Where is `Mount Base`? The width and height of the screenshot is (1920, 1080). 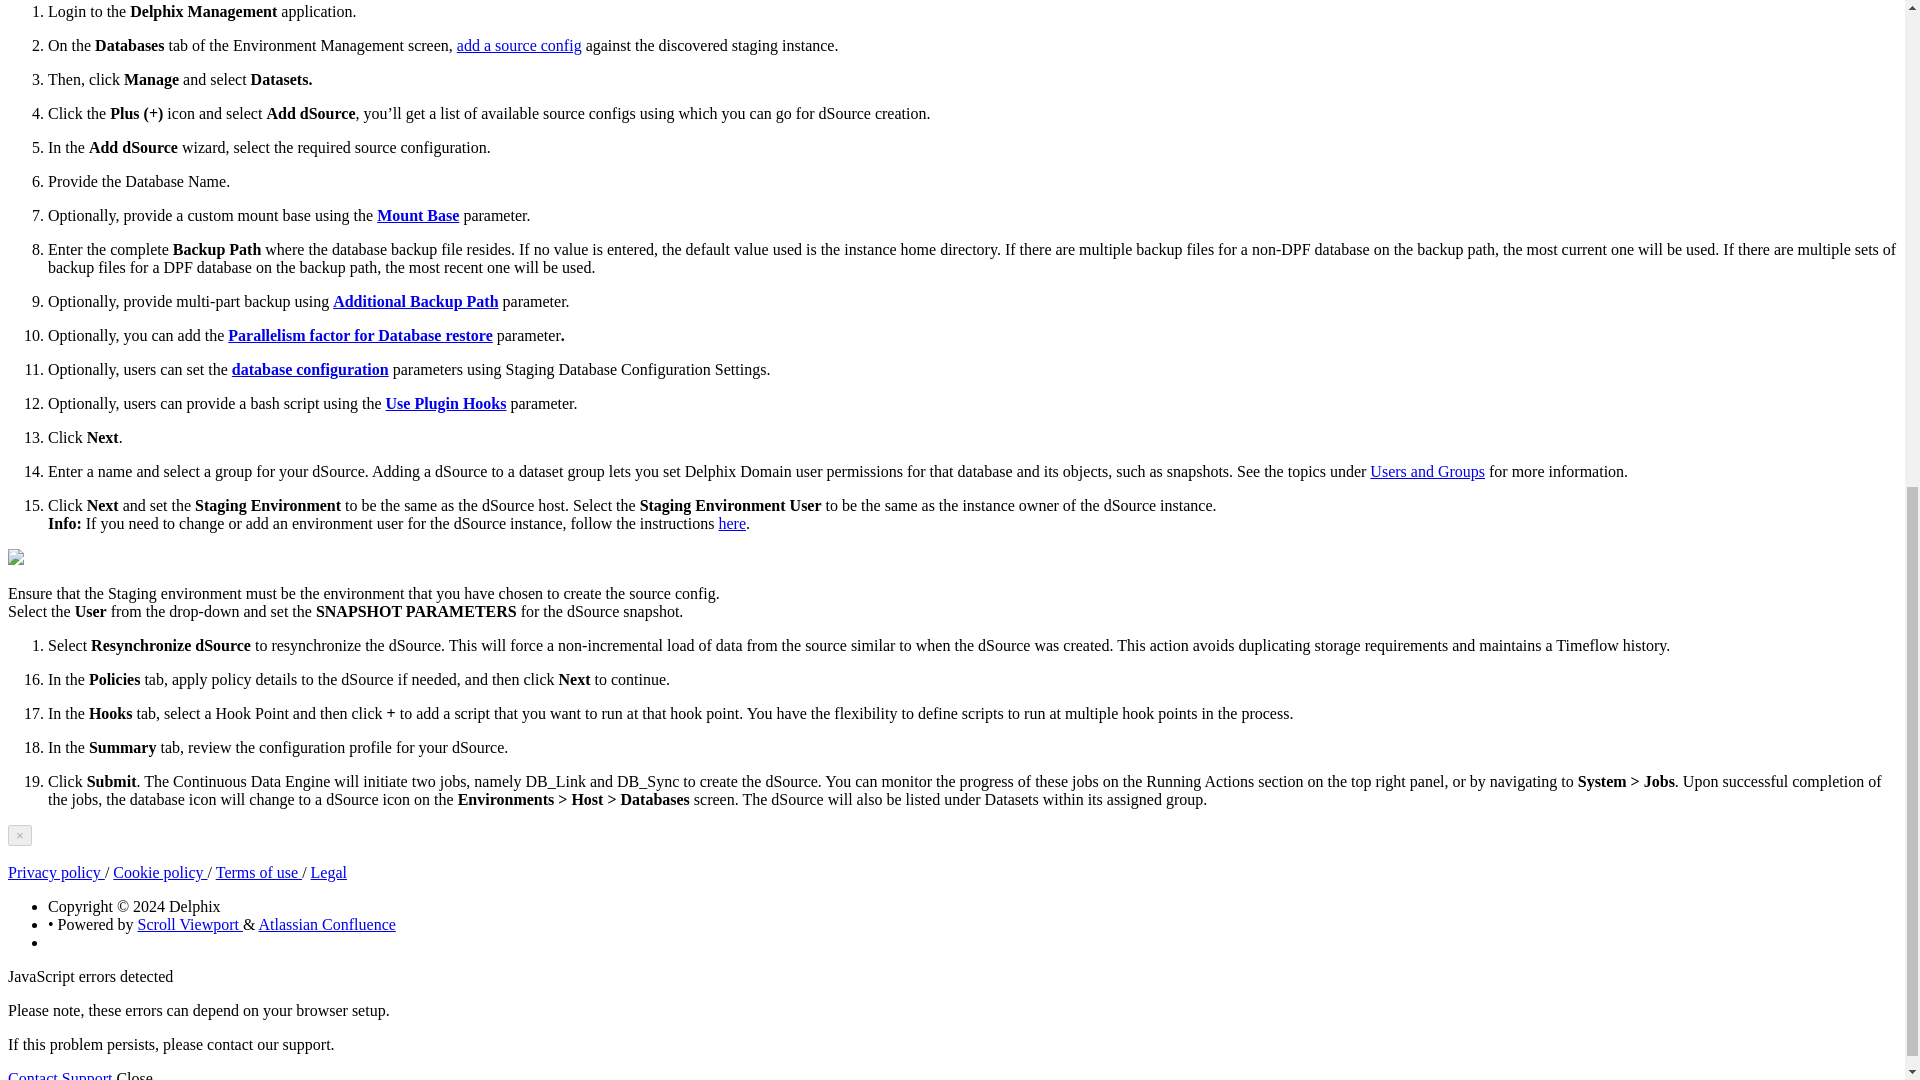 Mount Base is located at coordinates (417, 215).